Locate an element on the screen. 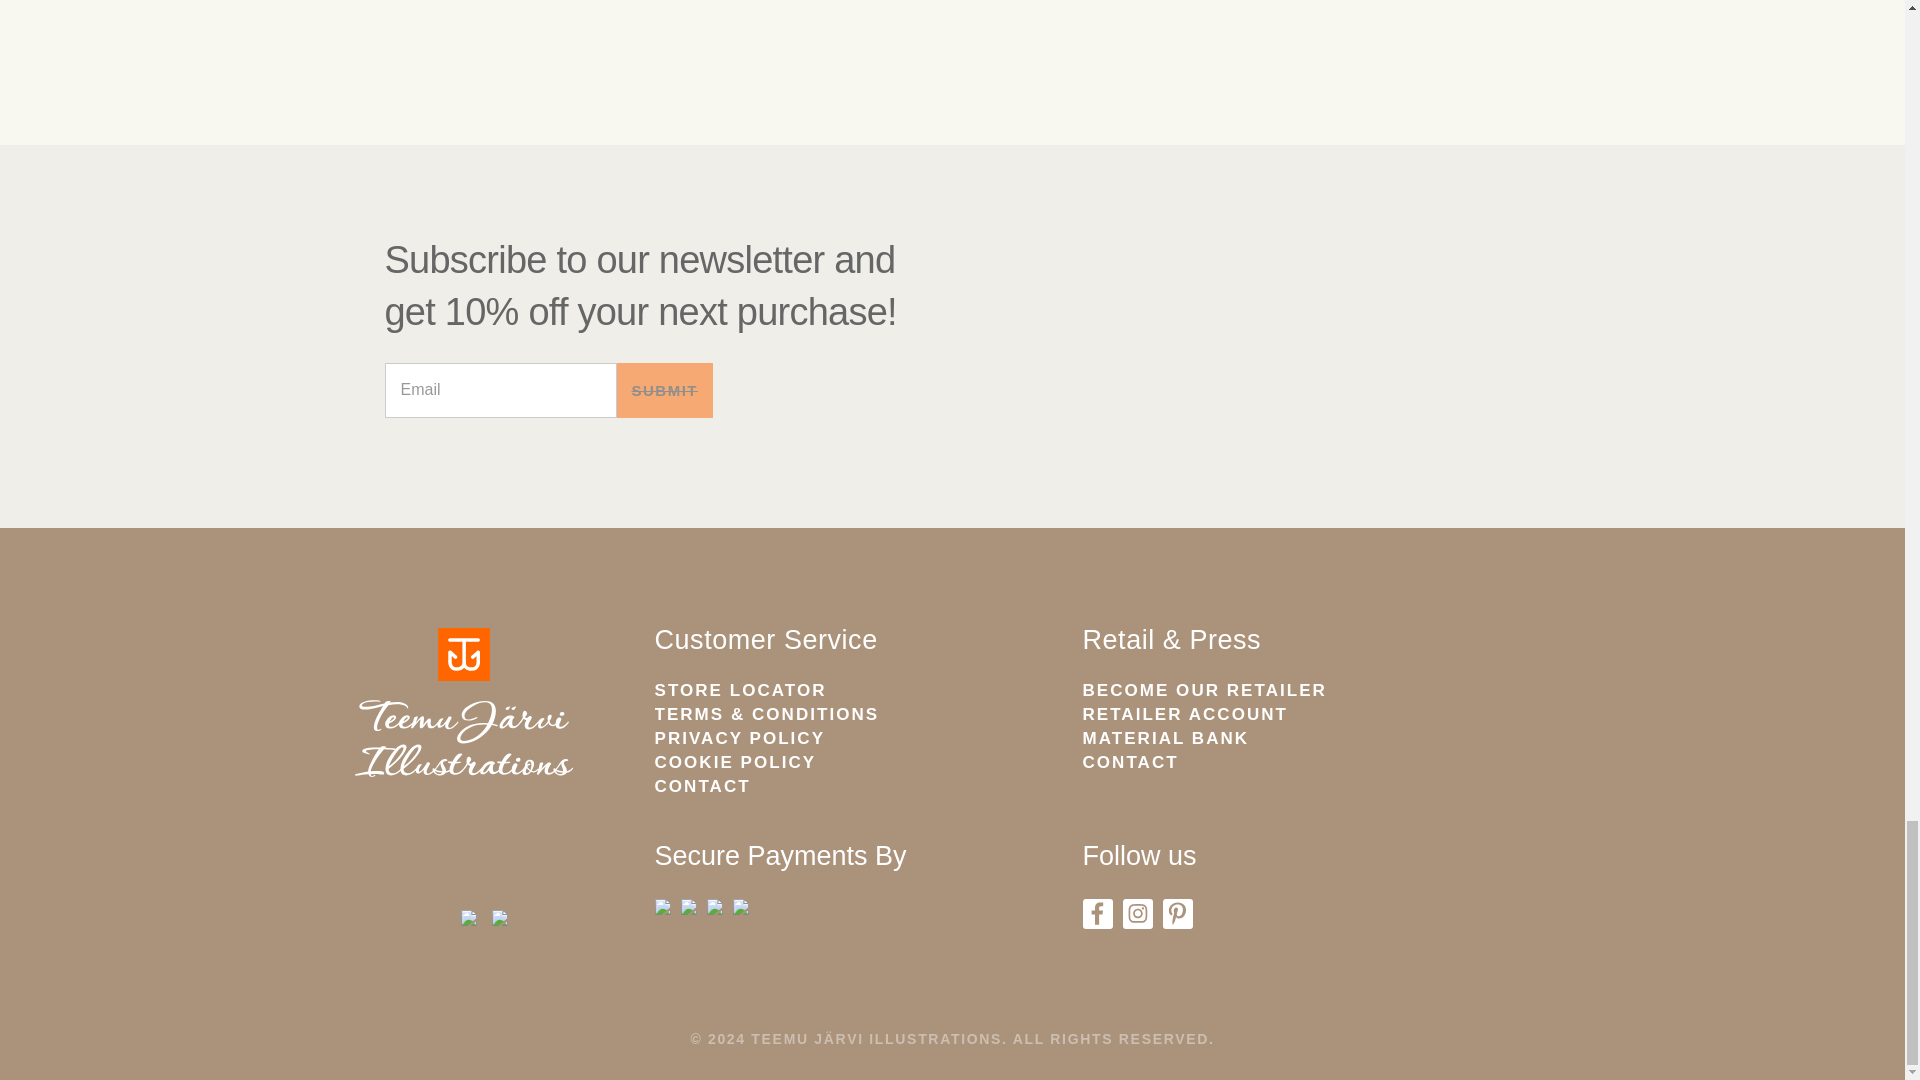 Image resolution: width=1920 pixels, height=1080 pixels. facebook-link is located at coordinates (1096, 913).